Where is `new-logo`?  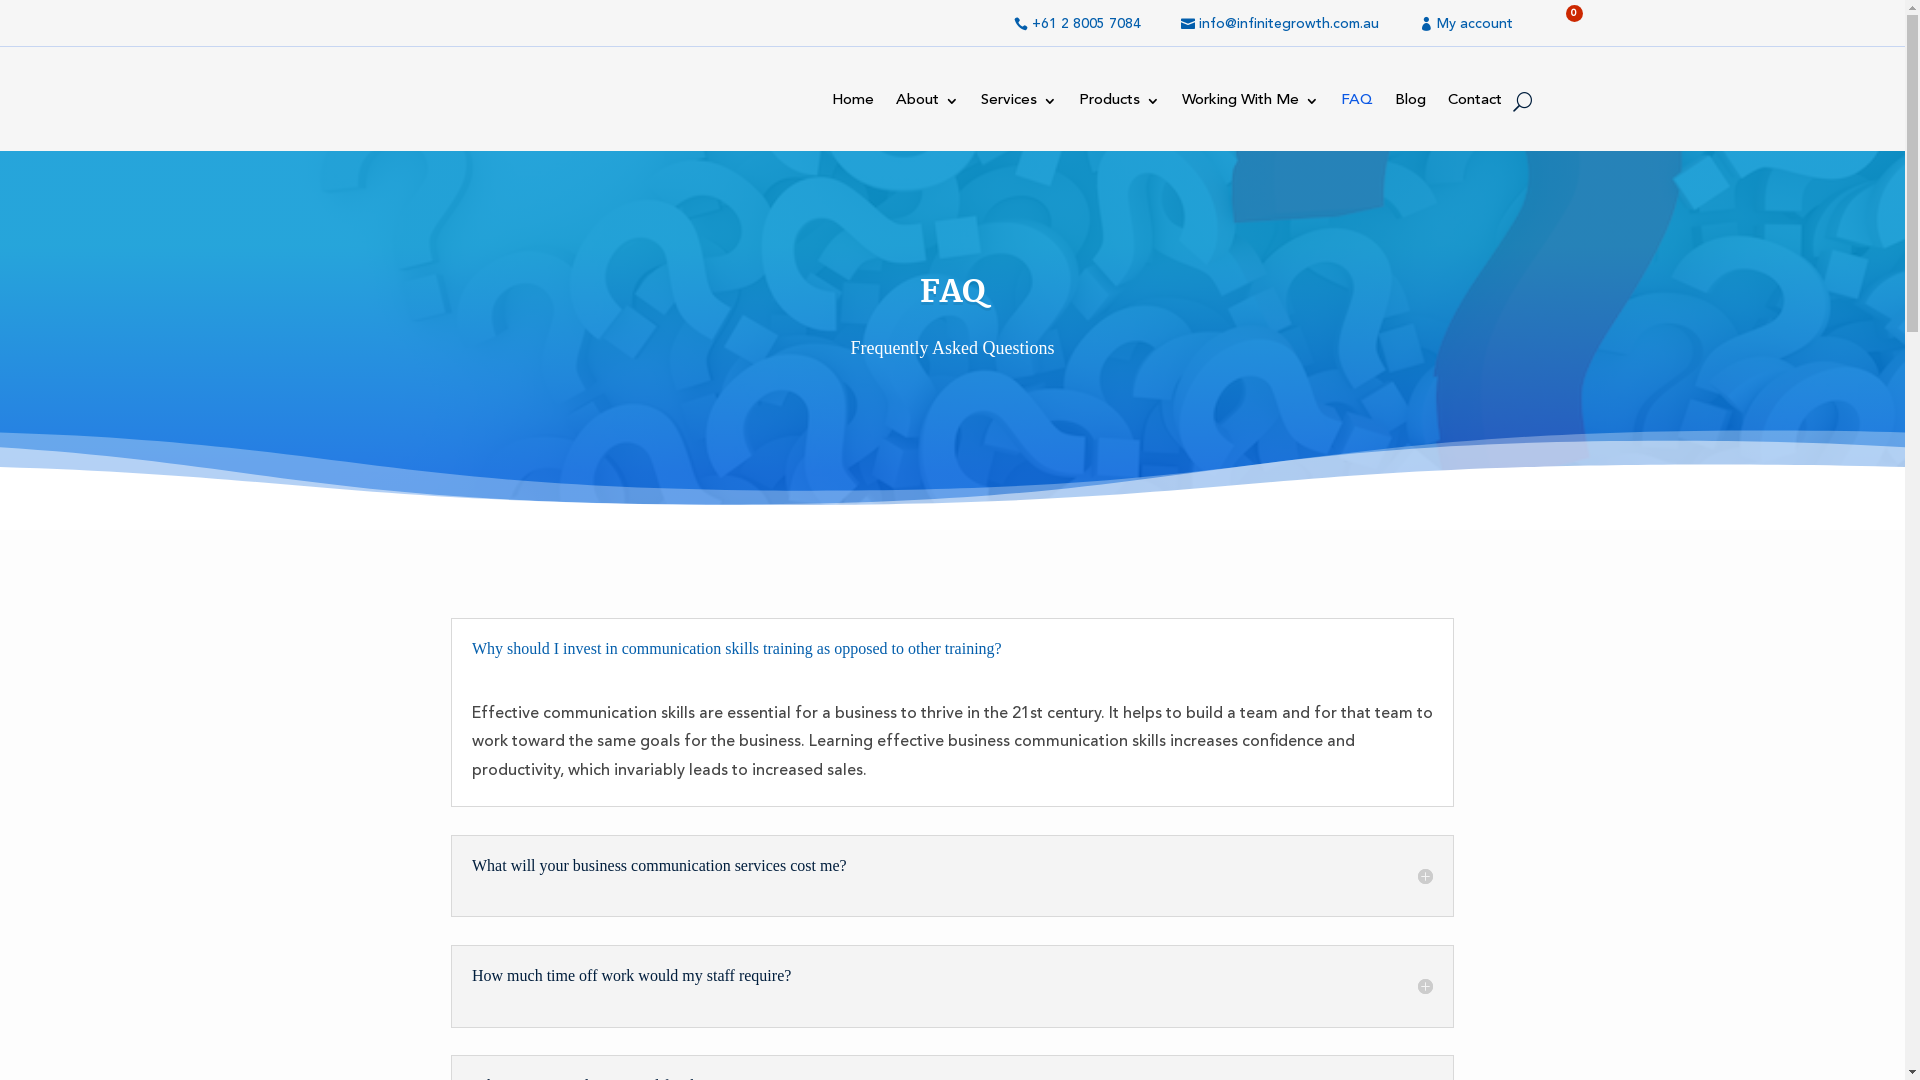 new-logo is located at coordinates (448, 102).